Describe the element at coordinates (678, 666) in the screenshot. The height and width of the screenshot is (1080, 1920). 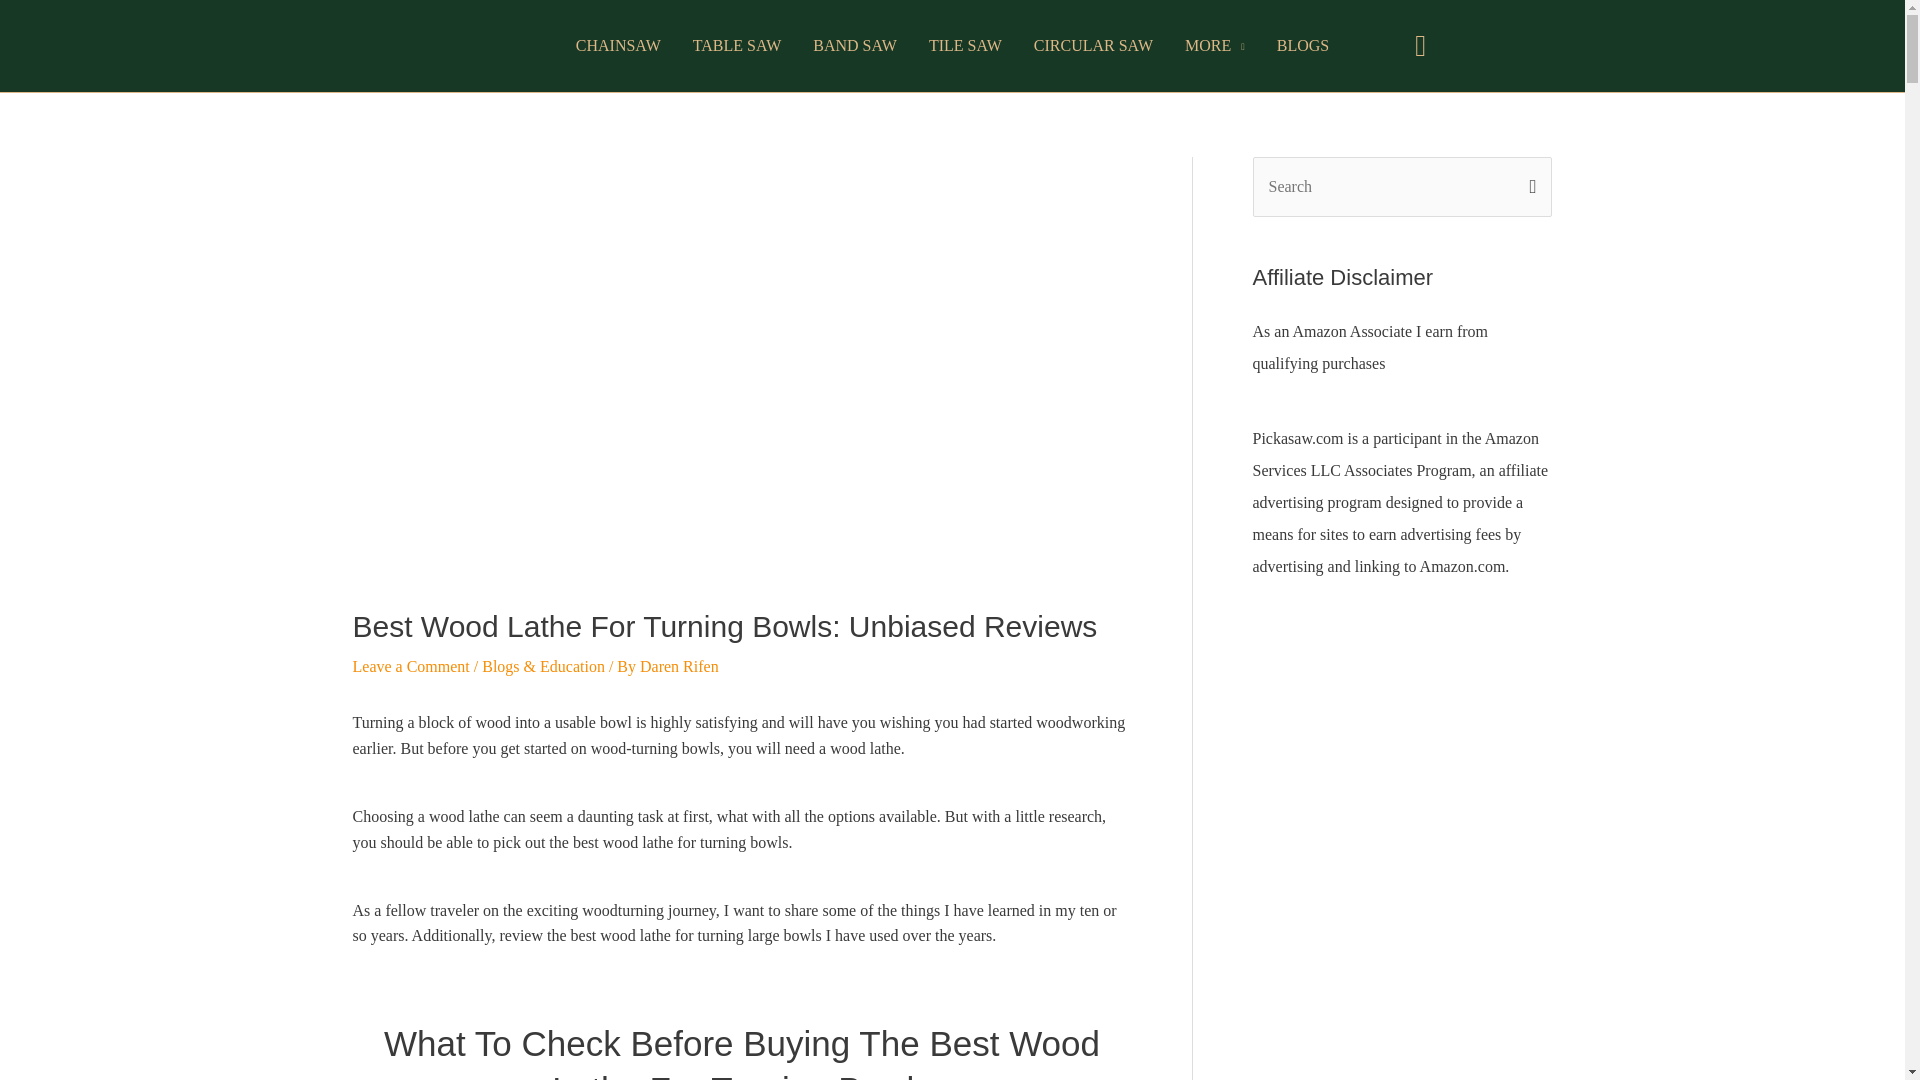
I see `Daren Rifen` at that location.